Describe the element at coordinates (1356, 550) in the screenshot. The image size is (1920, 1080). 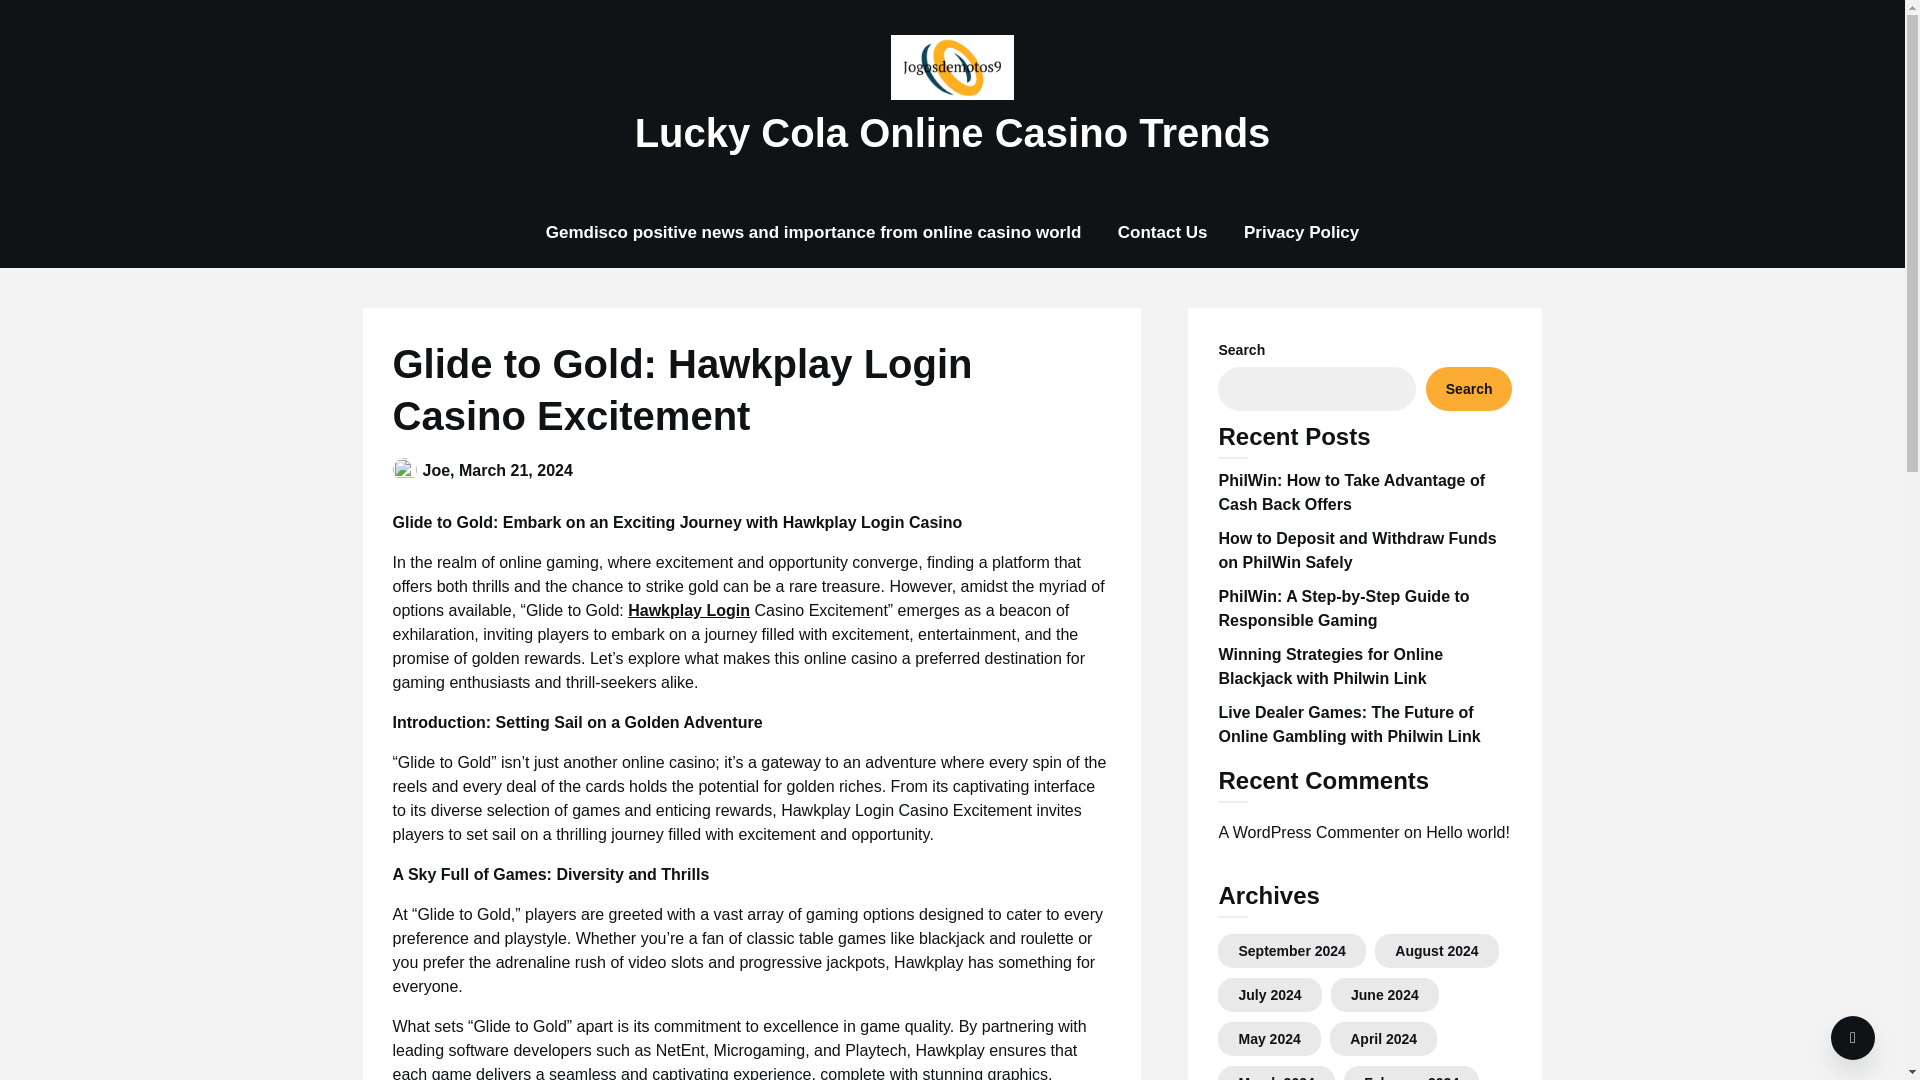
I see `How to Deposit and Withdraw Funds on PhilWin Safely` at that location.